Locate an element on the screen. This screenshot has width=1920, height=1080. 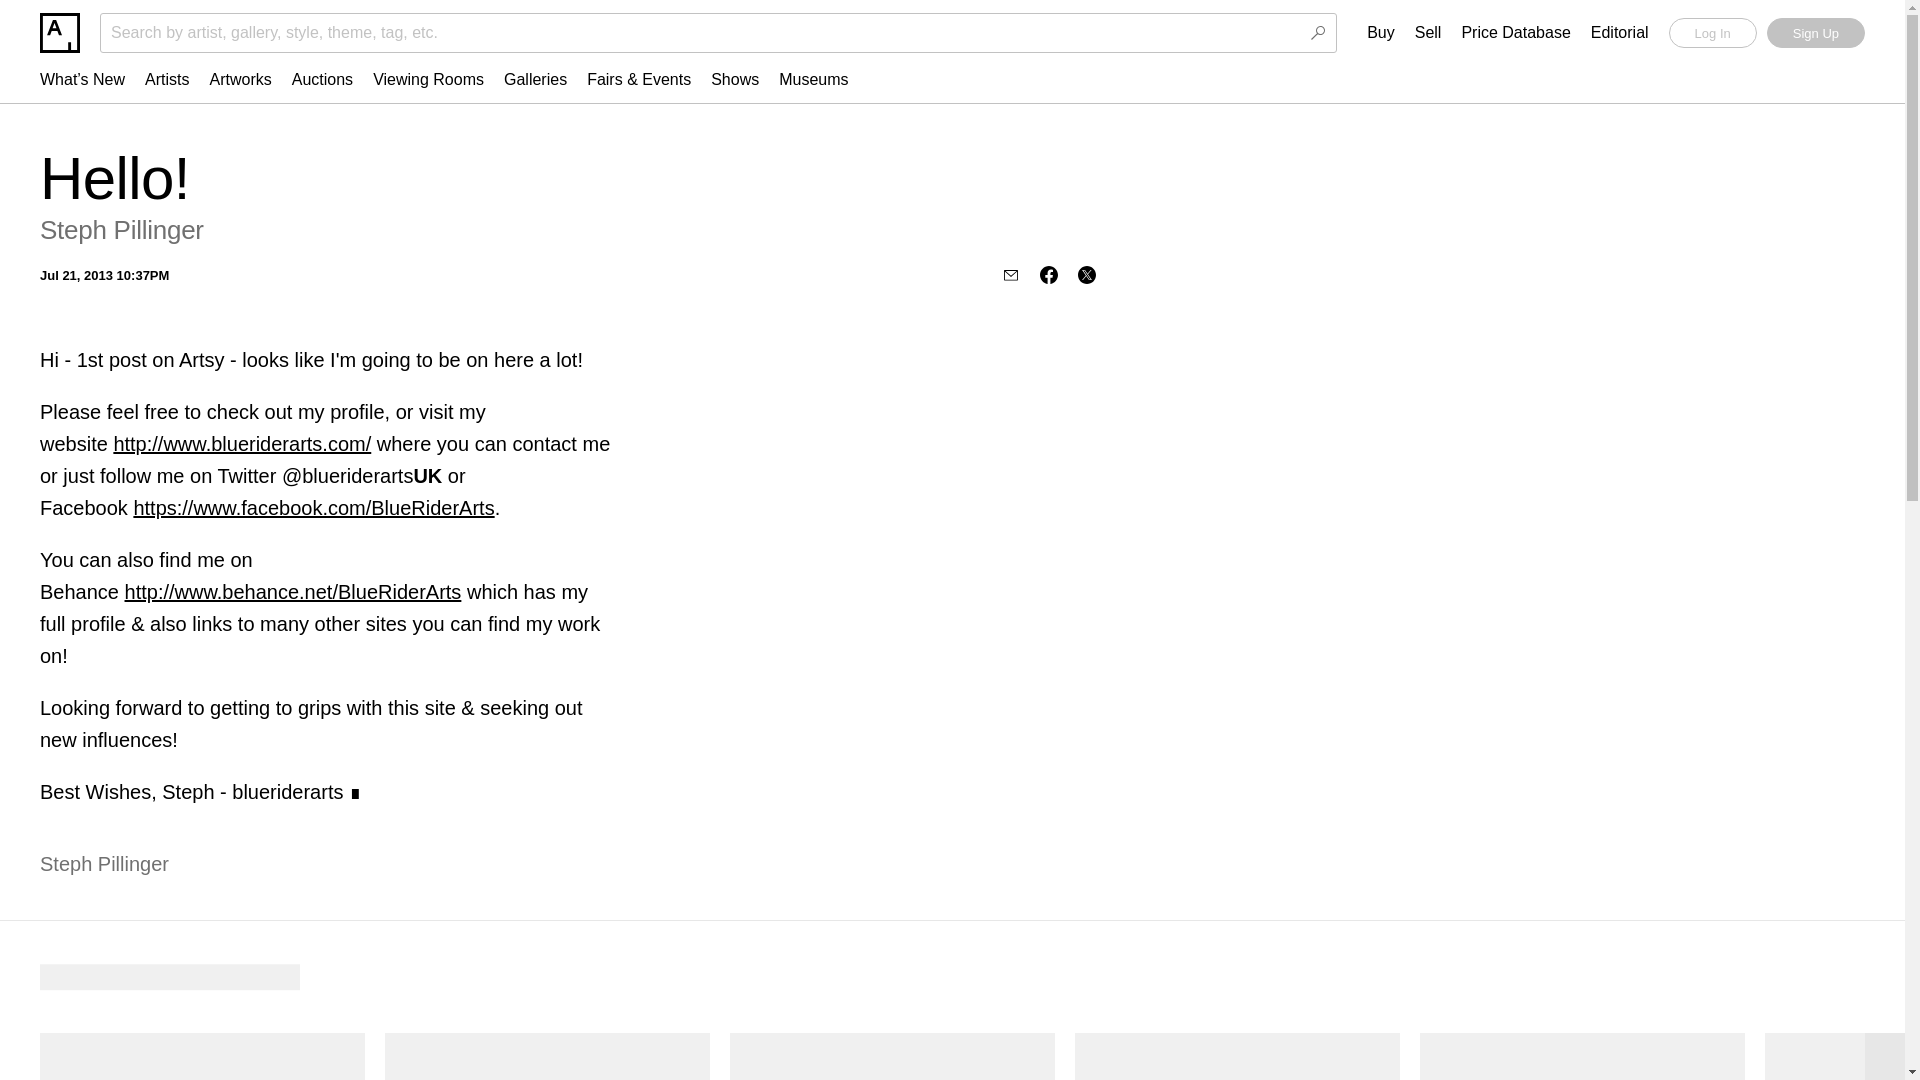
Artists is located at coordinates (166, 79).